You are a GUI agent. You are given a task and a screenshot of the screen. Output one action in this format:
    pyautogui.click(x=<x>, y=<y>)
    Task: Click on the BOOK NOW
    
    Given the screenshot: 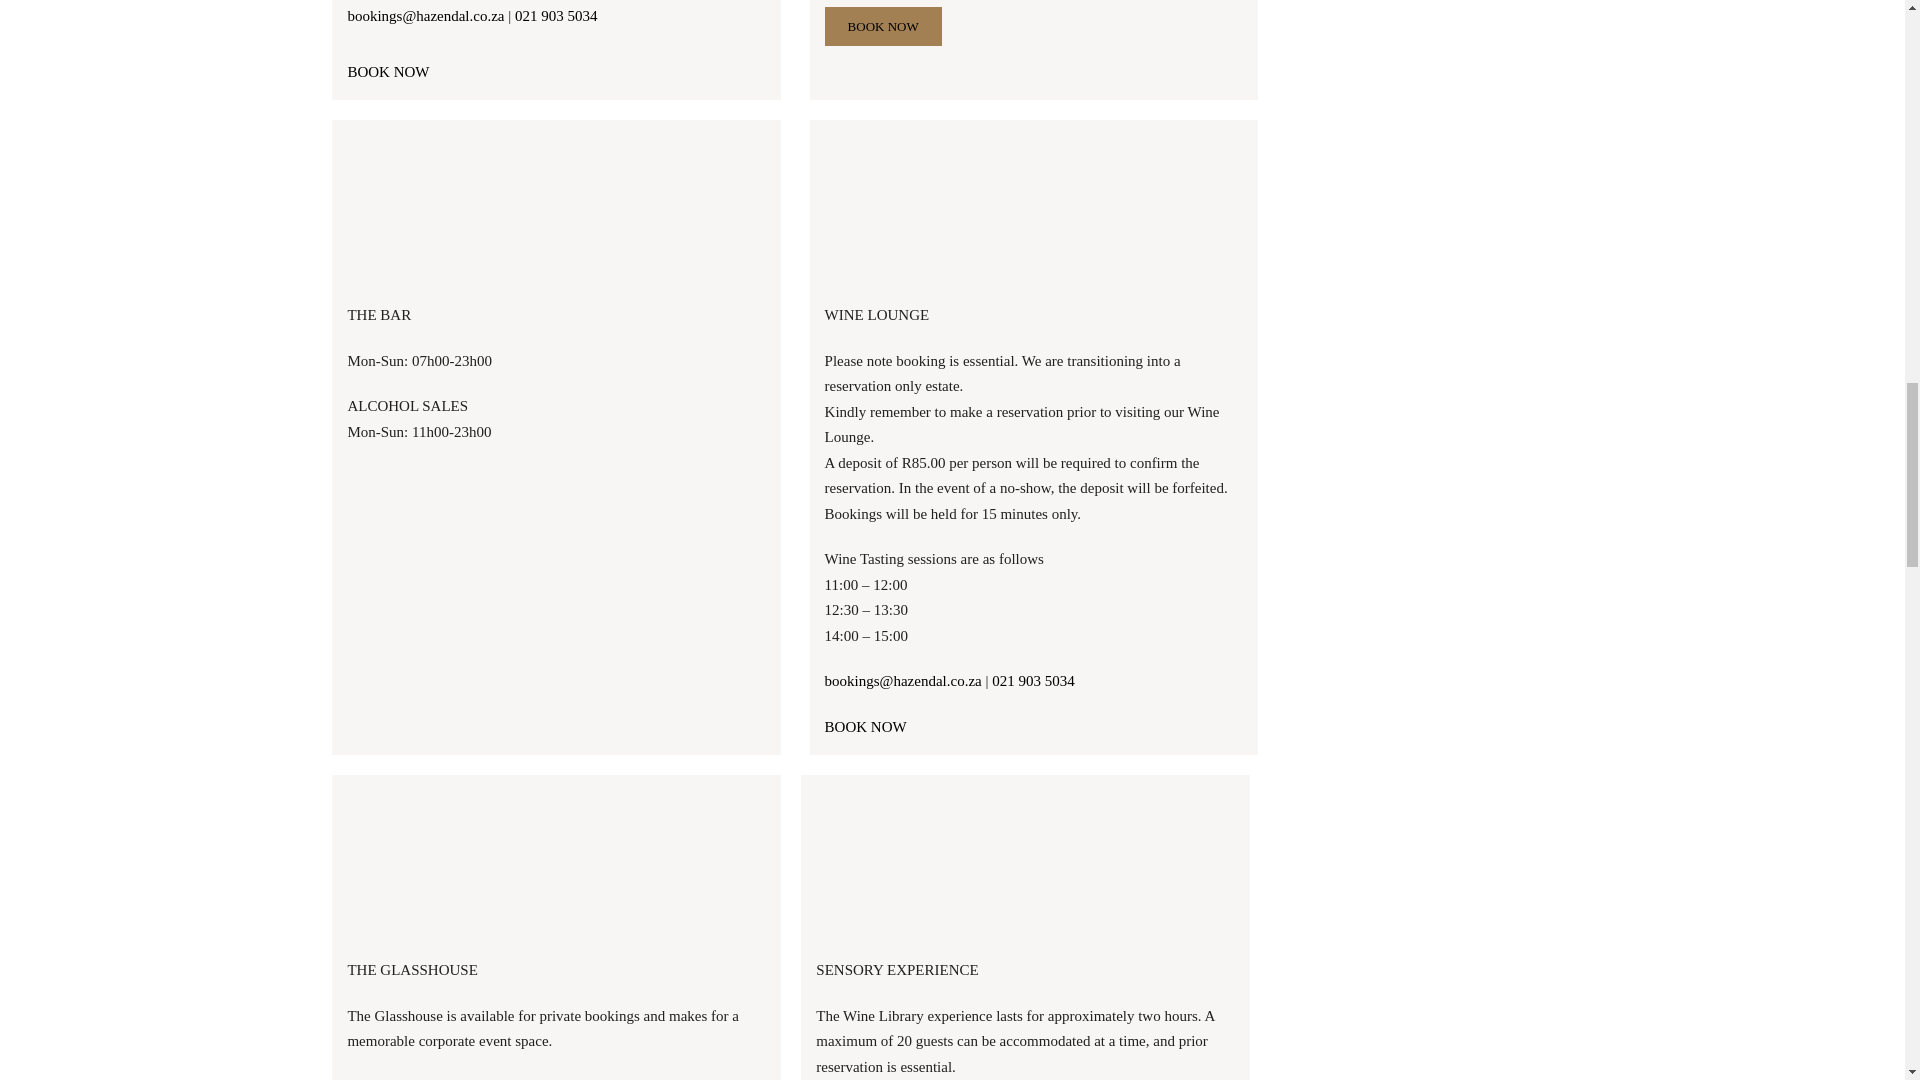 What is the action you would take?
    pyautogui.click(x=388, y=71)
    